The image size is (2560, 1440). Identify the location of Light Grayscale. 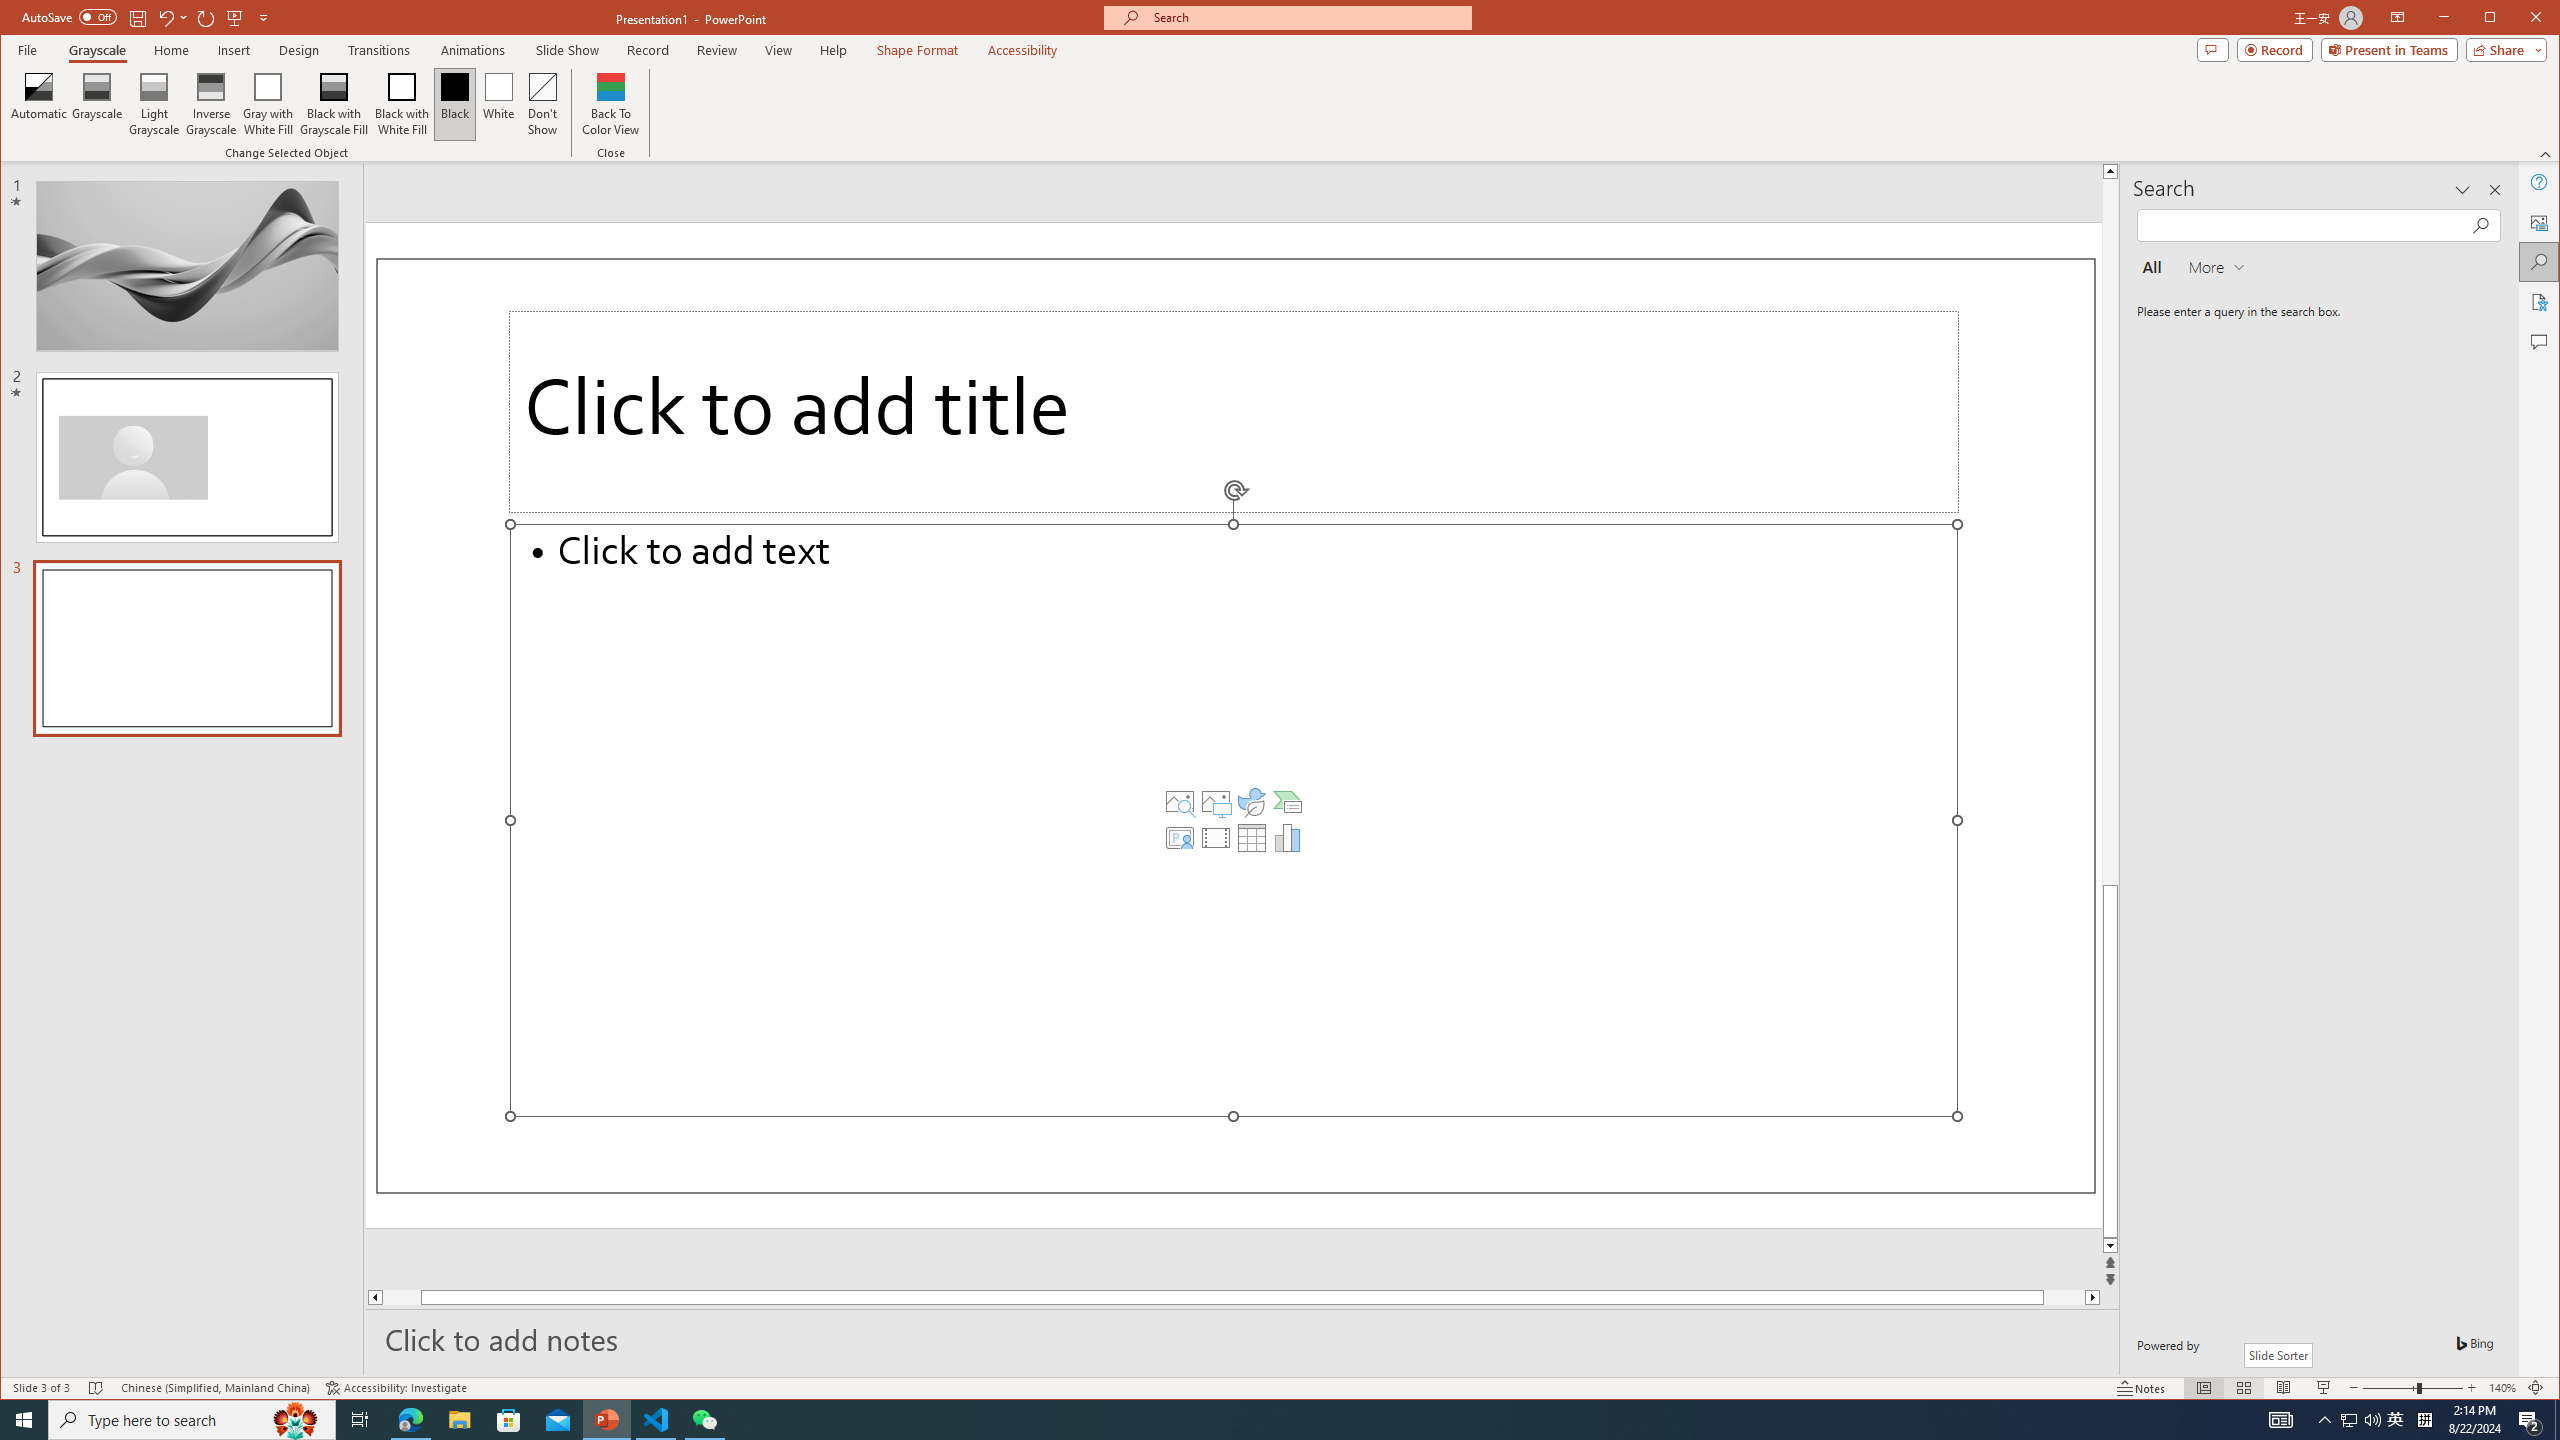
(154, 104).